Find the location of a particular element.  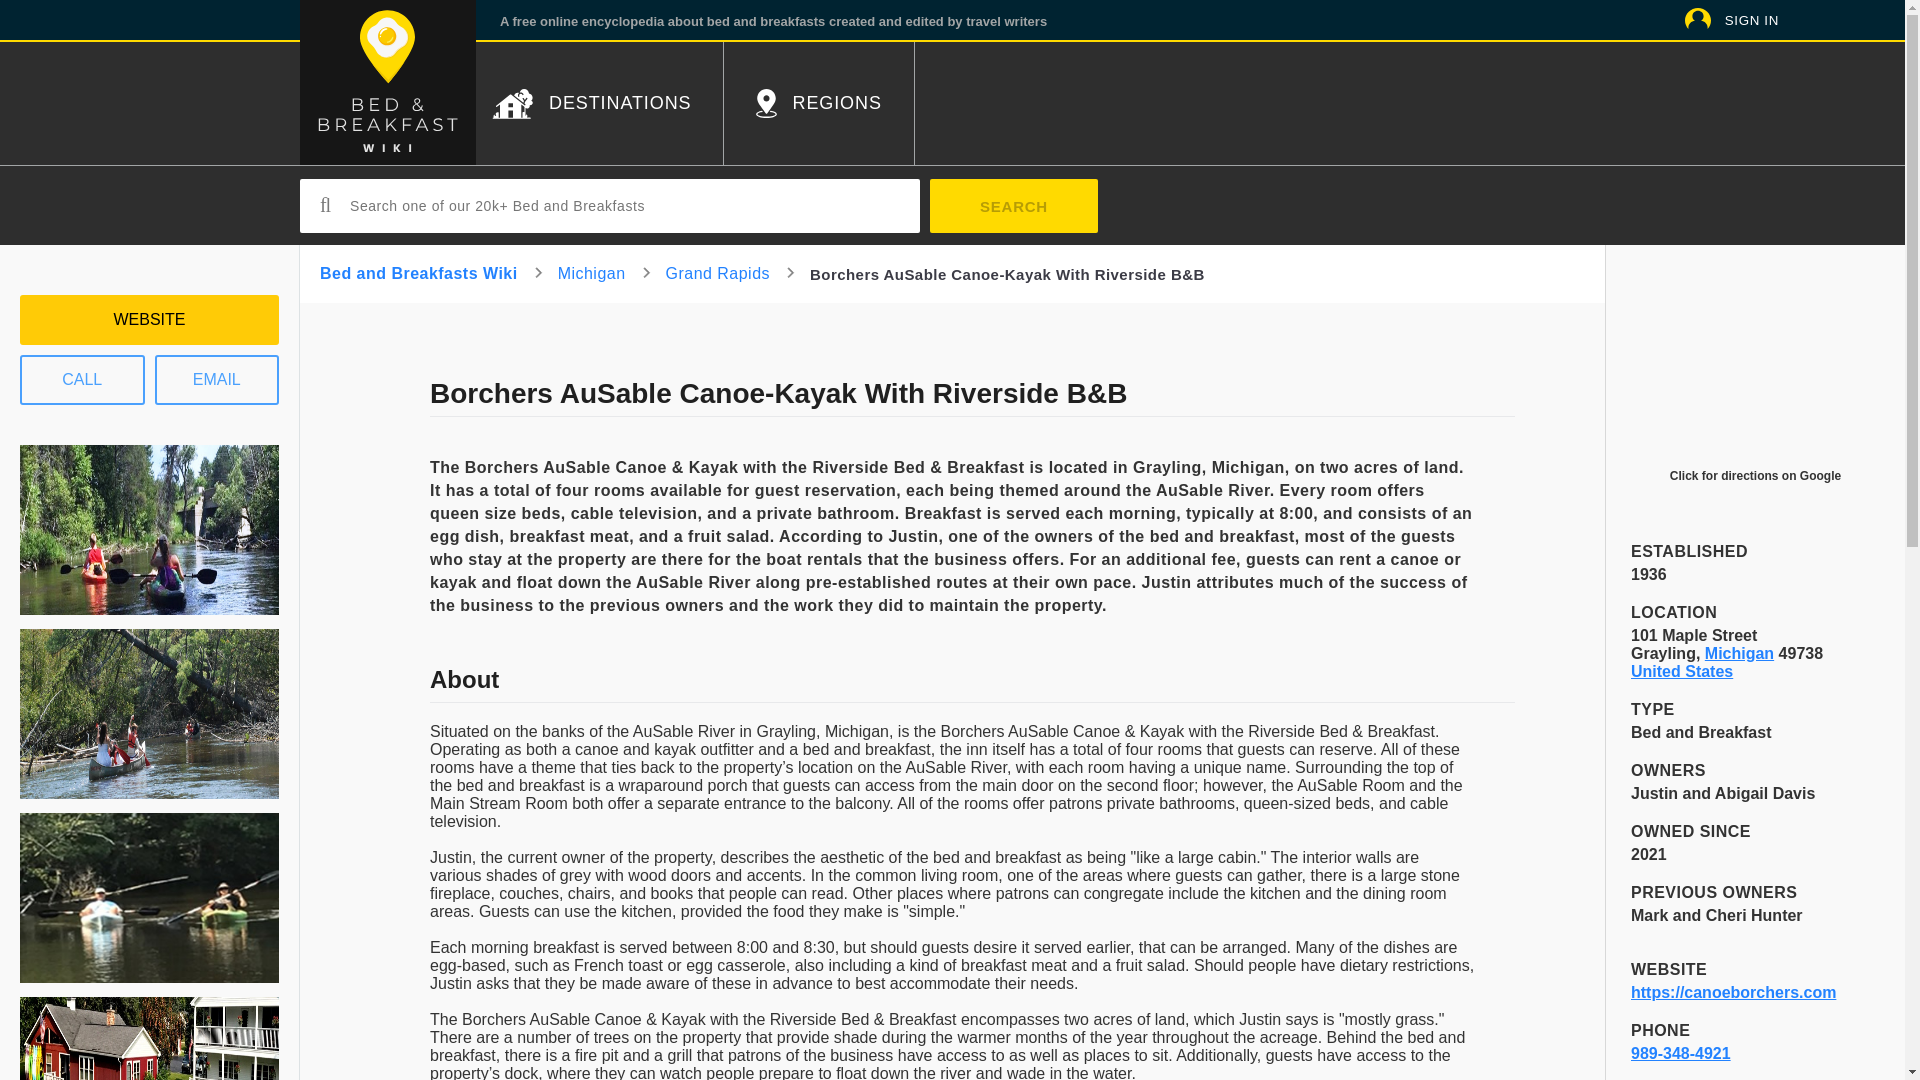

Michigan is located at coordinates (1739, 653).